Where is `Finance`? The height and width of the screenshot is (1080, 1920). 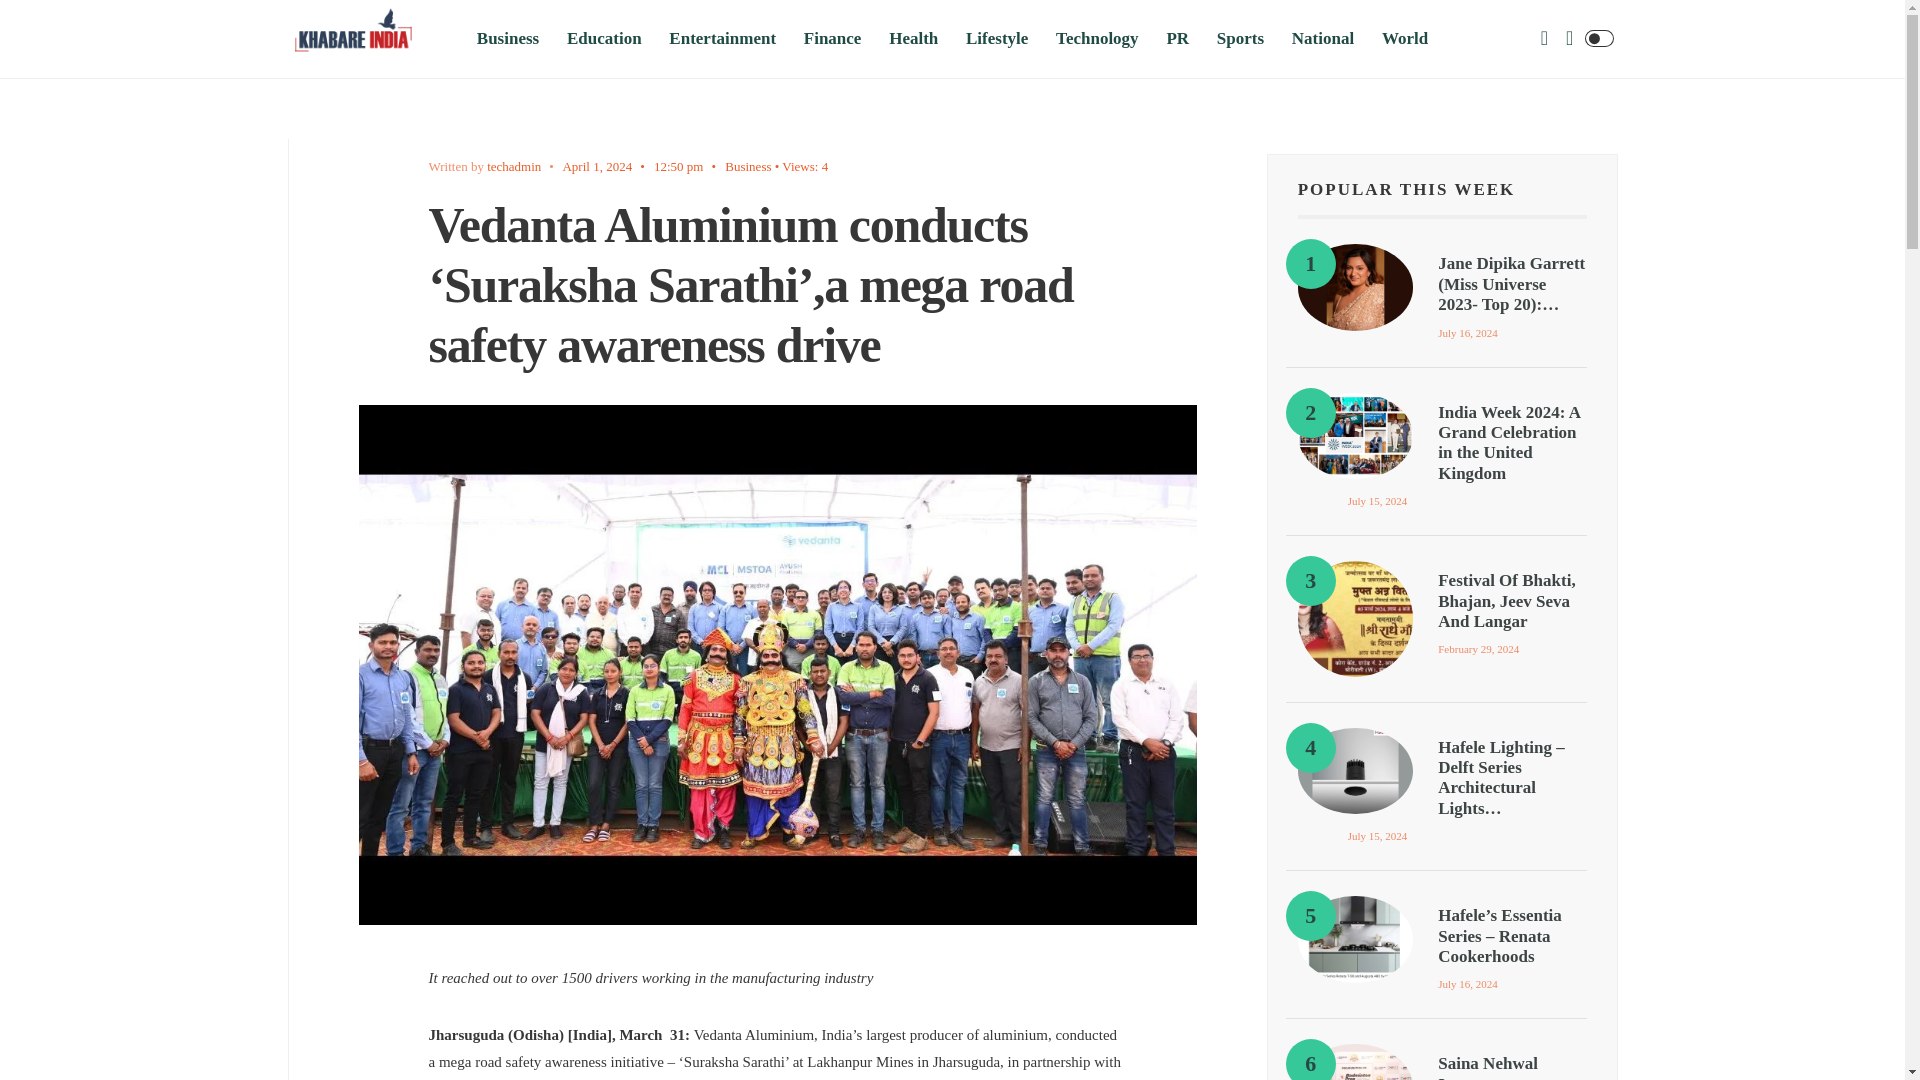 Finance is located at coordinates (833, 38).